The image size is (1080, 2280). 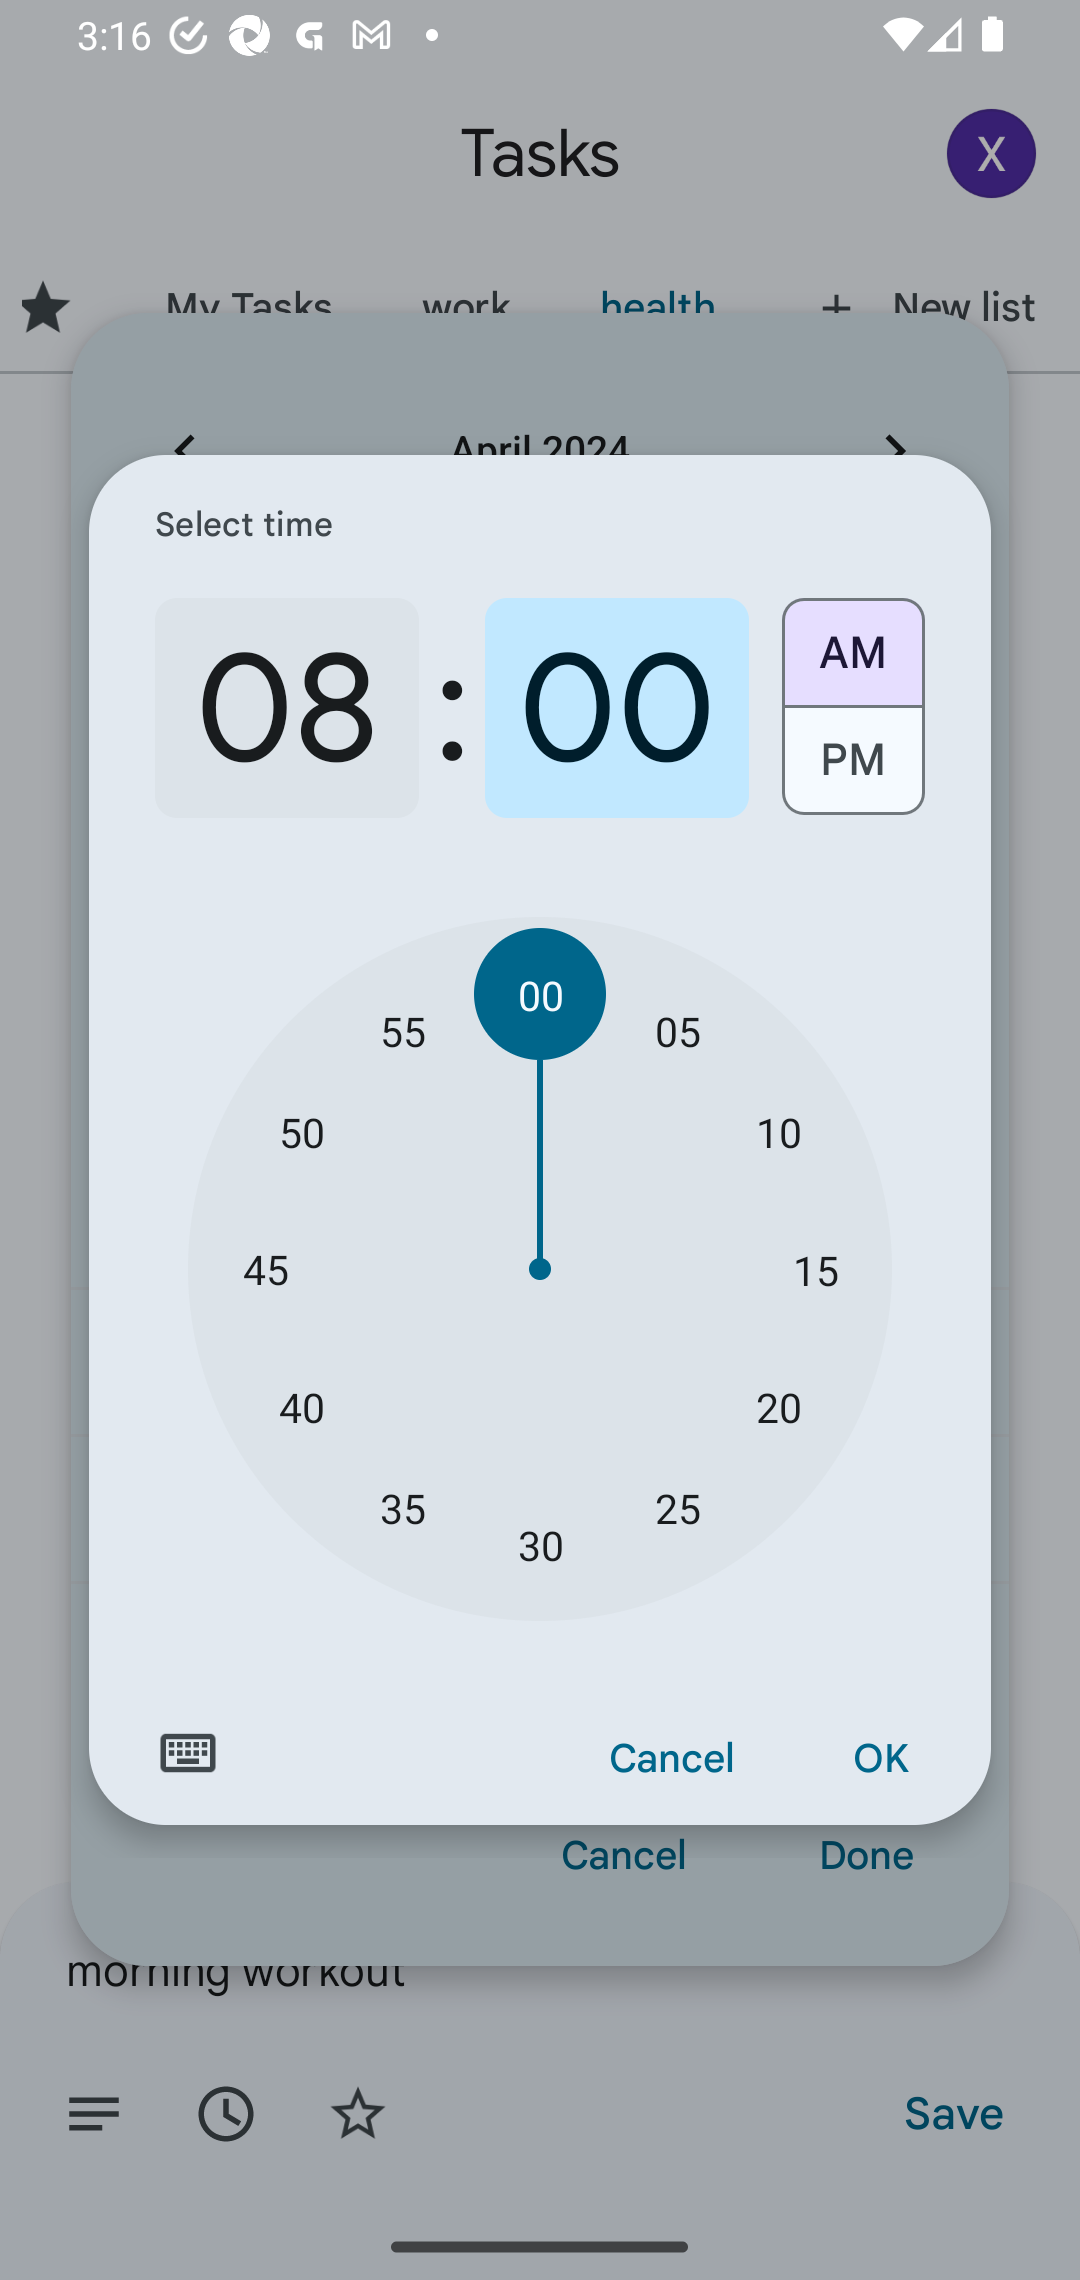 I want to click on 55 55 minutes, so click(x=402, y=1030).